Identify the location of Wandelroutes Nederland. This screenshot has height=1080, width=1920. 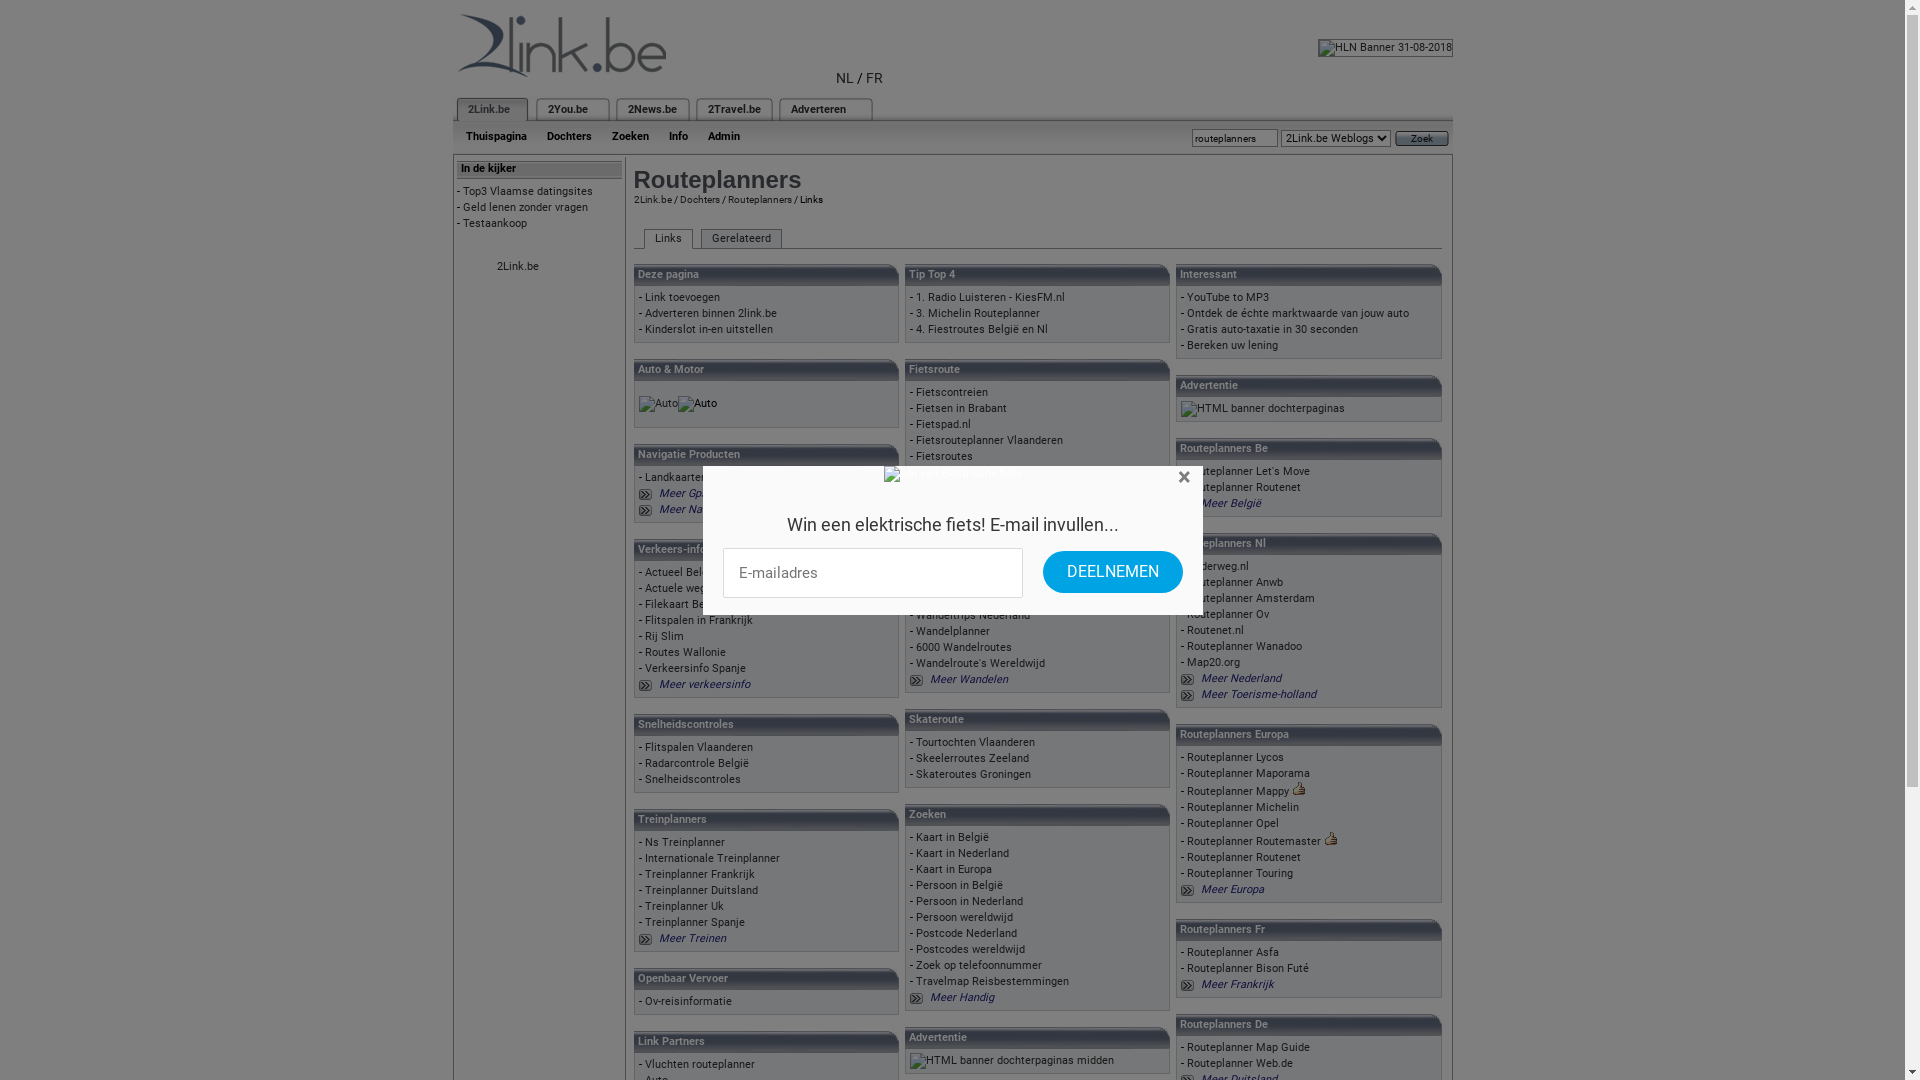
(978, 600).